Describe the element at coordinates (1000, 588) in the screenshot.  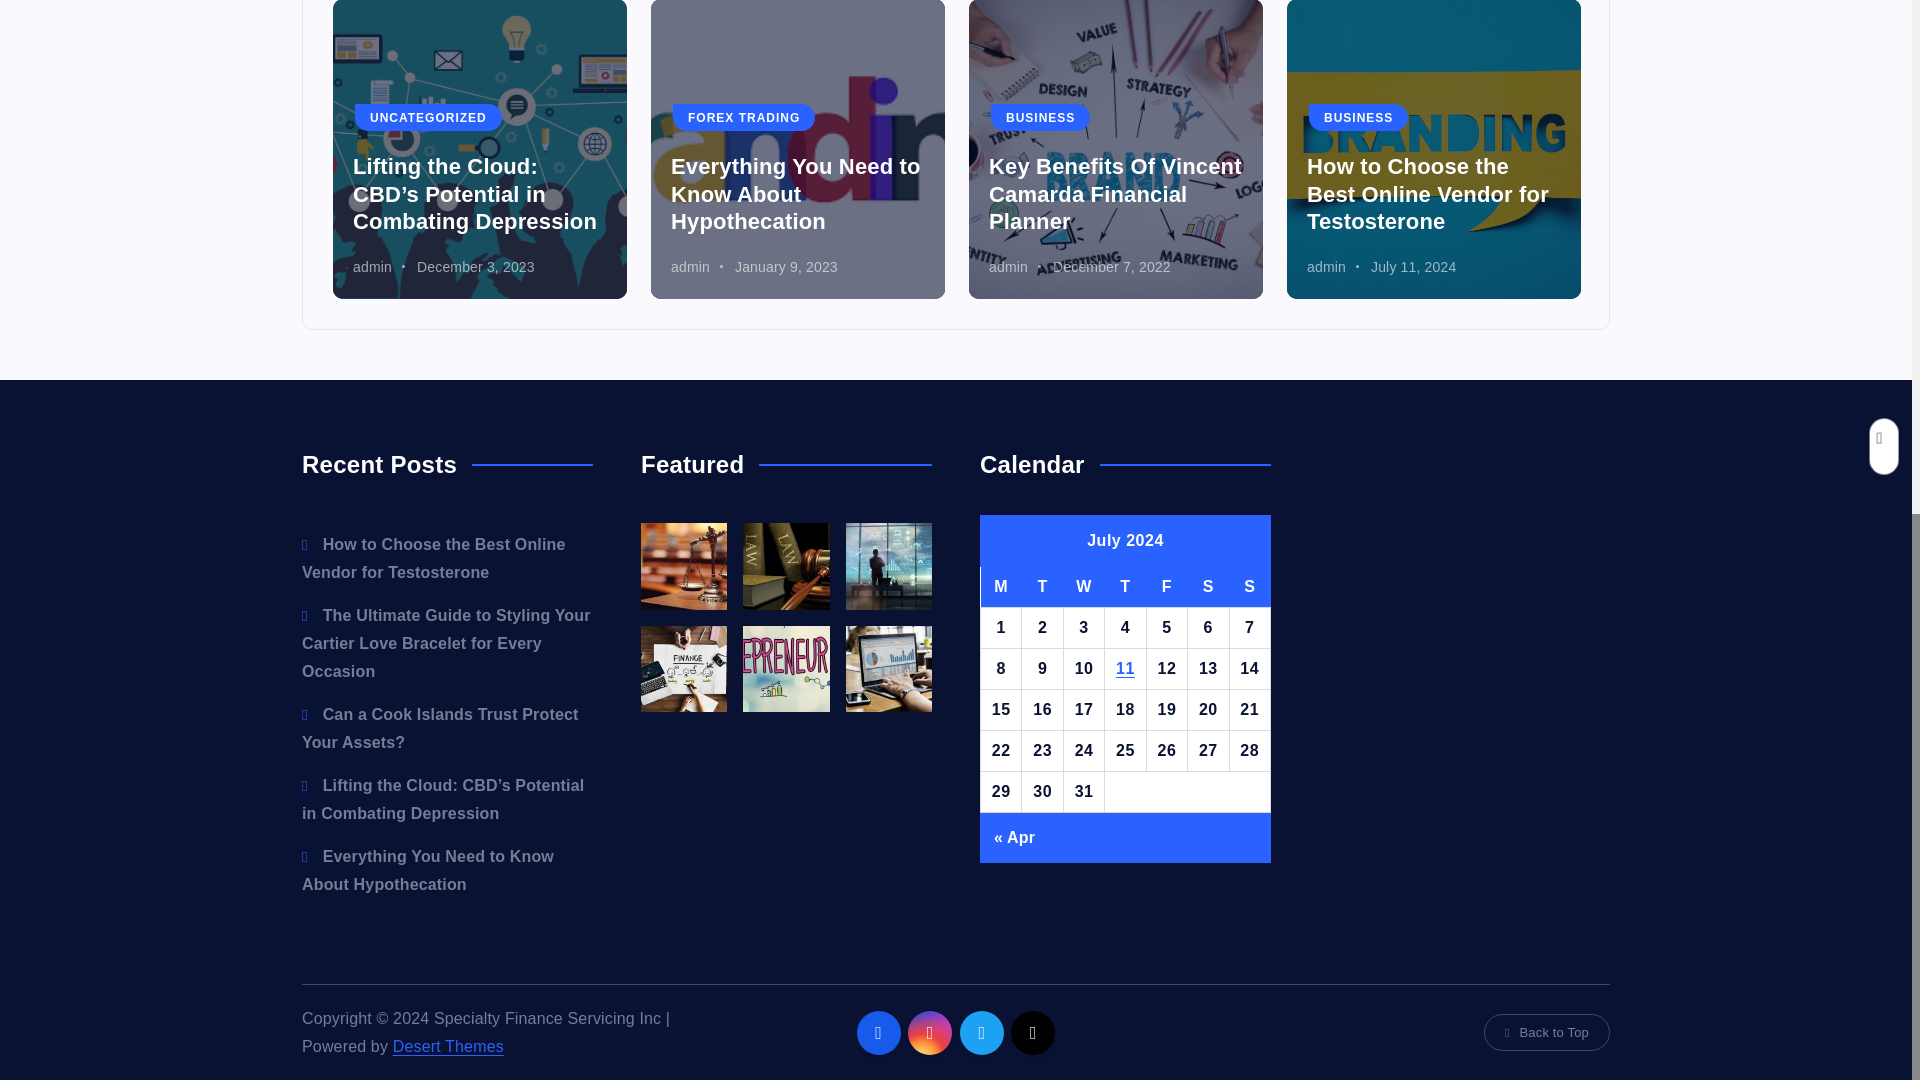
I see `Monday` at that location.